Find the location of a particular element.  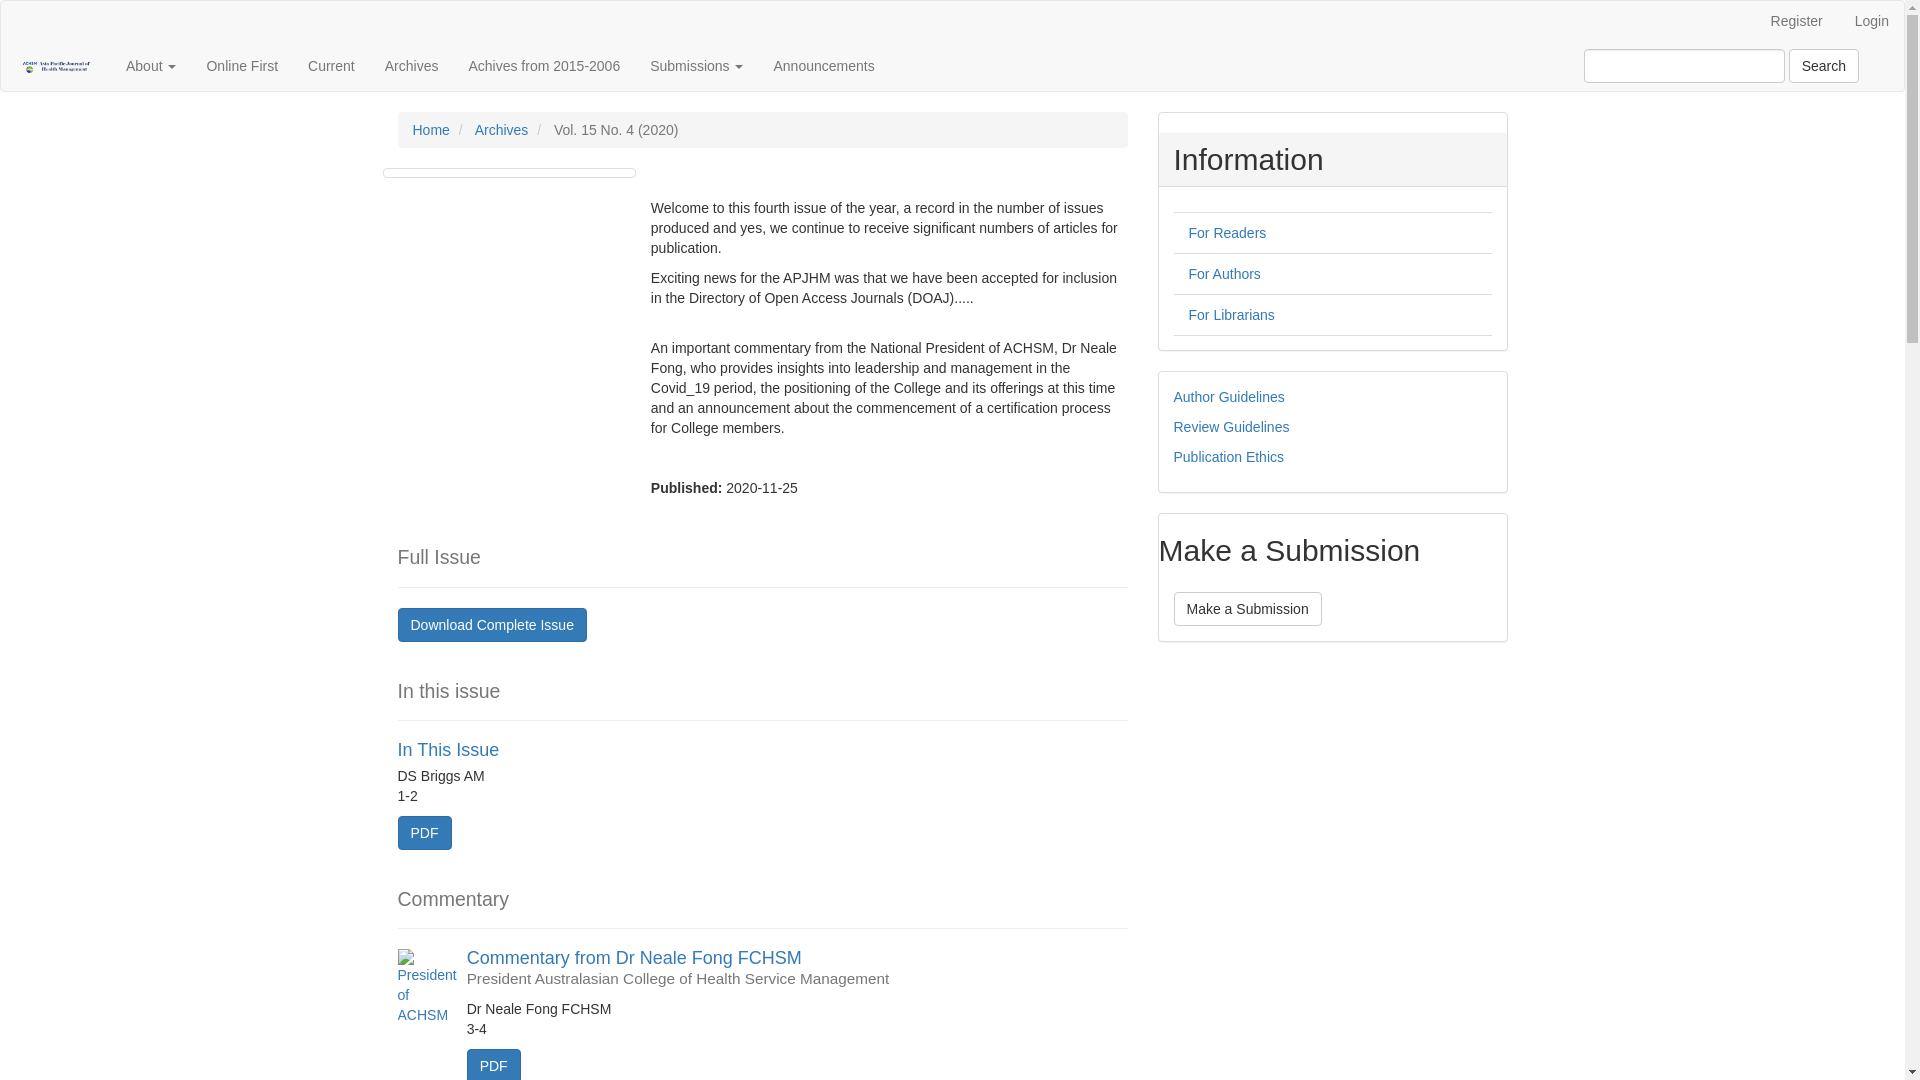

Online First is located at coordinates (242, 66).